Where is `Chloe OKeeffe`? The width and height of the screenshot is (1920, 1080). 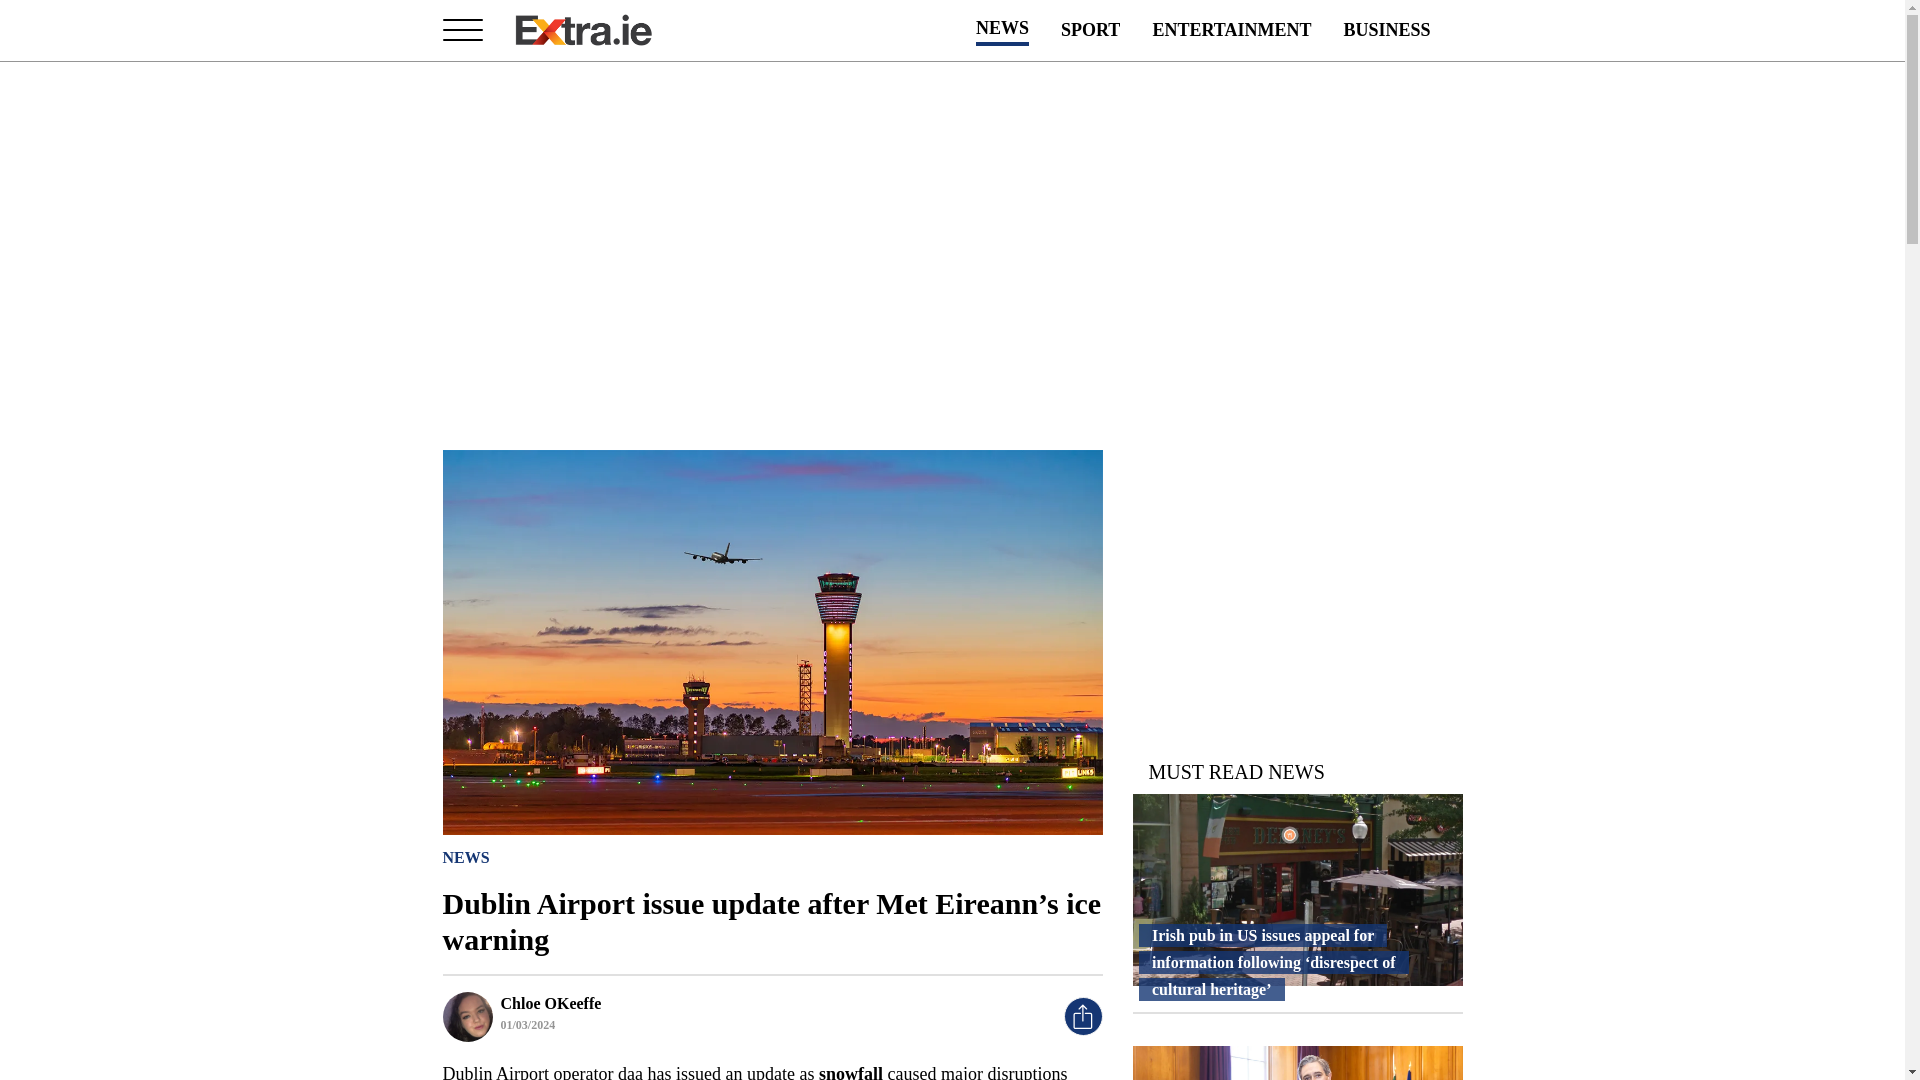 Chloe OKeeffe is located at coordinates (550, 1002).